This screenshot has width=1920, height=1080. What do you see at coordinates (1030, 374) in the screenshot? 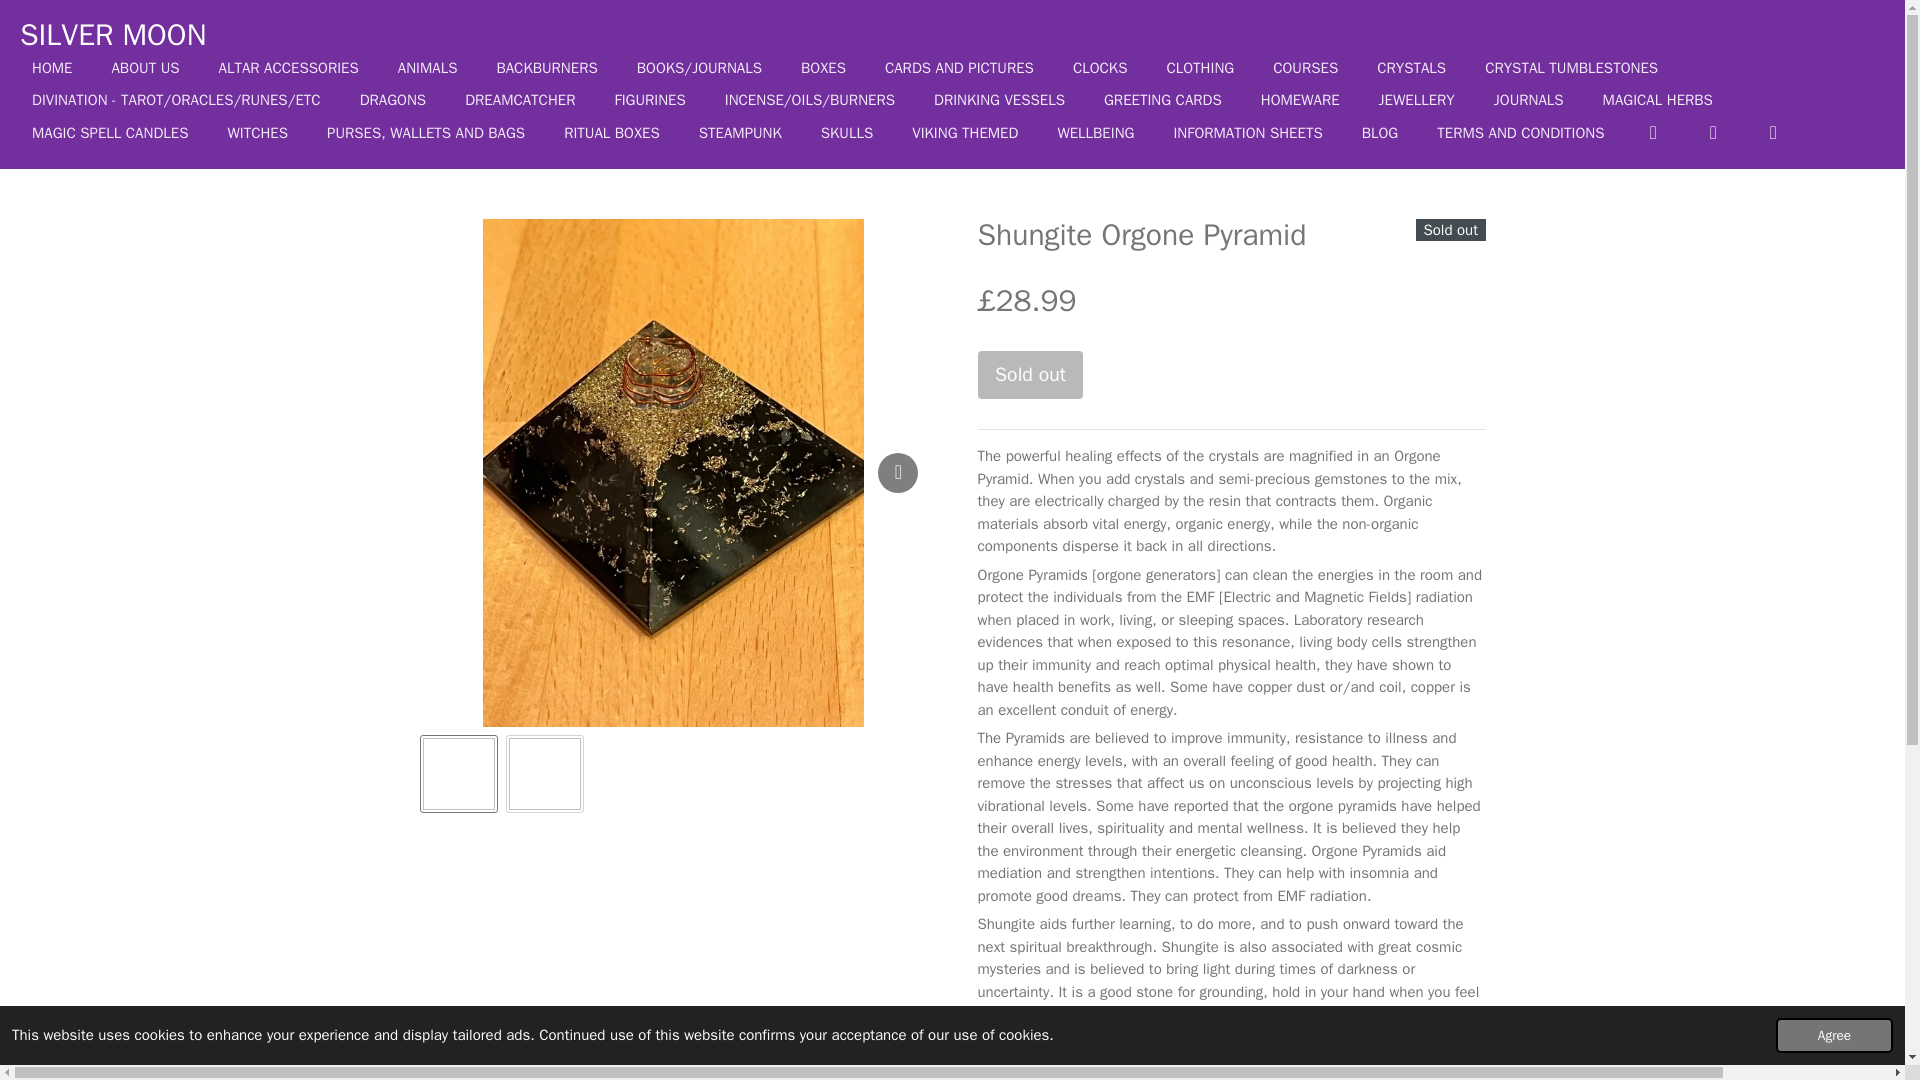
I see `Sold out` at bounding box center [1030, 374].